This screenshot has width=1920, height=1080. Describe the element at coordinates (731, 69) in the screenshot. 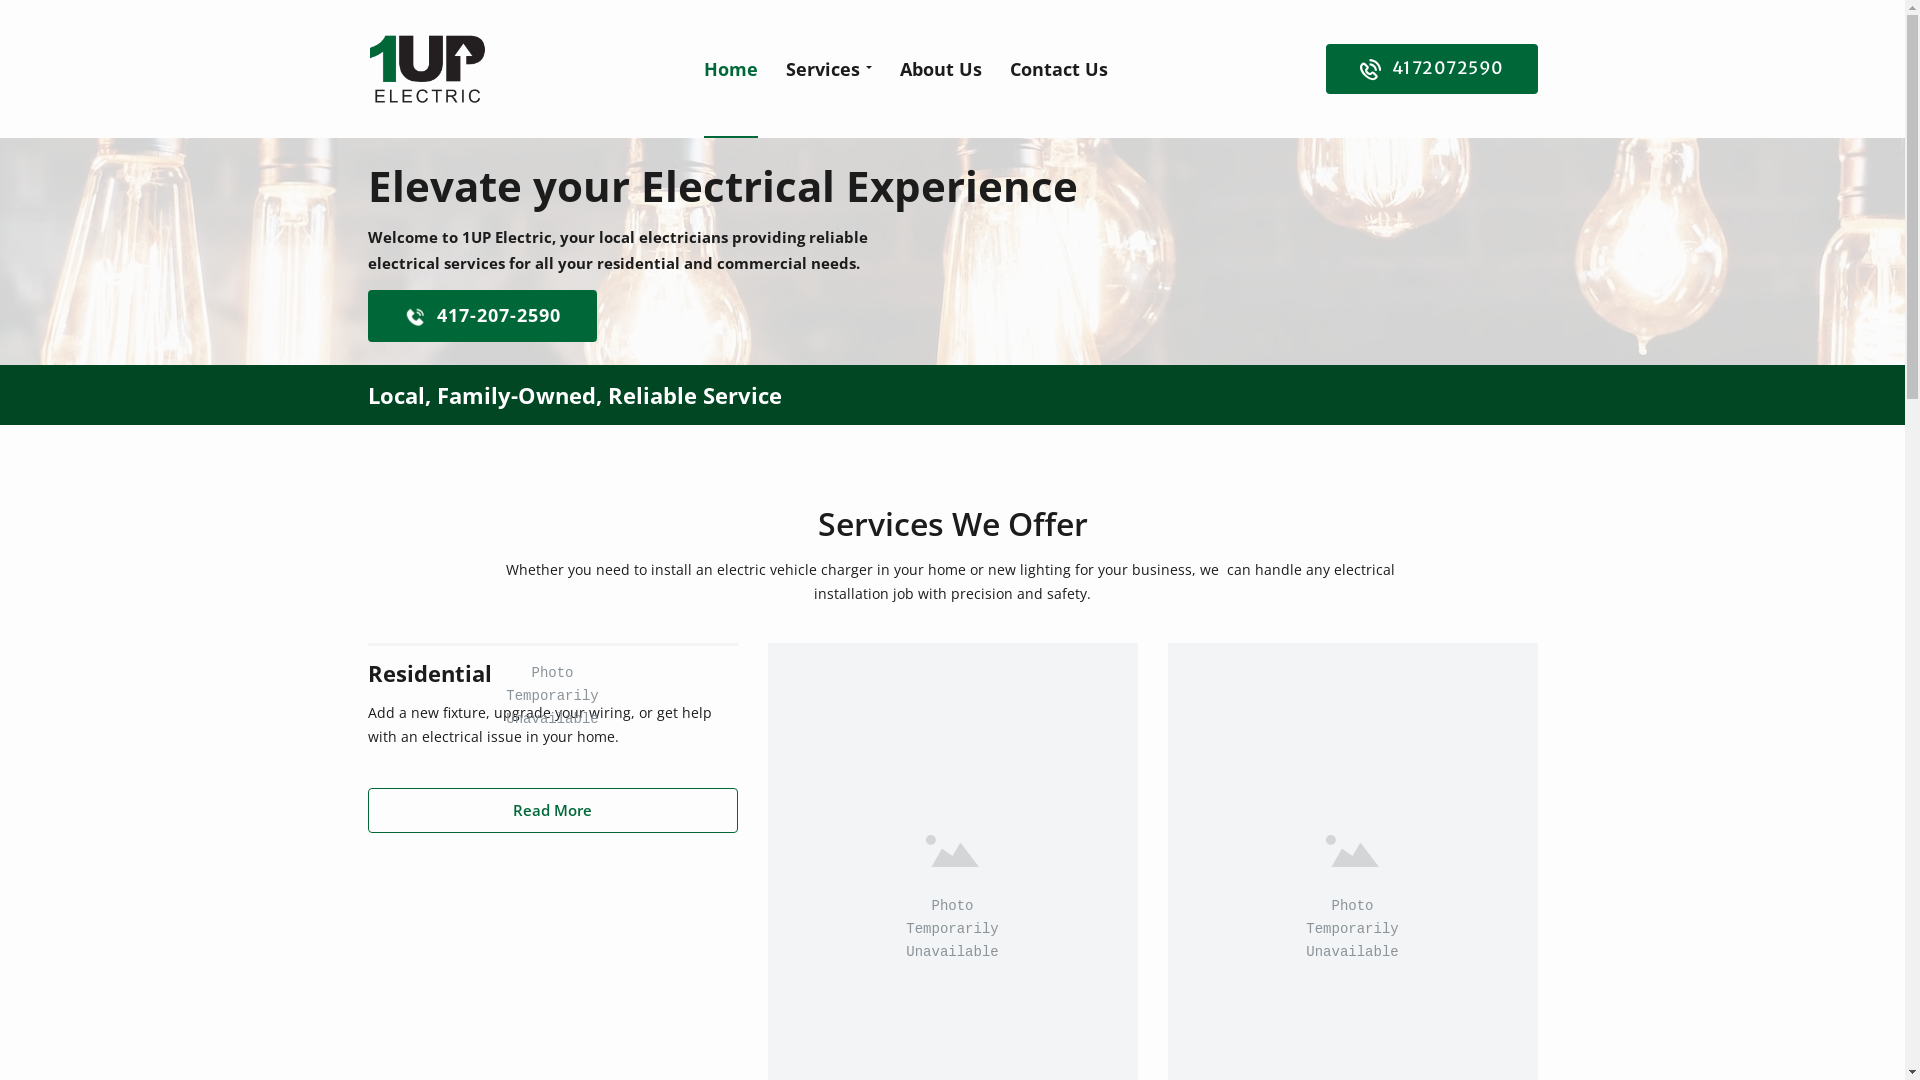

I see `Home` at that location.